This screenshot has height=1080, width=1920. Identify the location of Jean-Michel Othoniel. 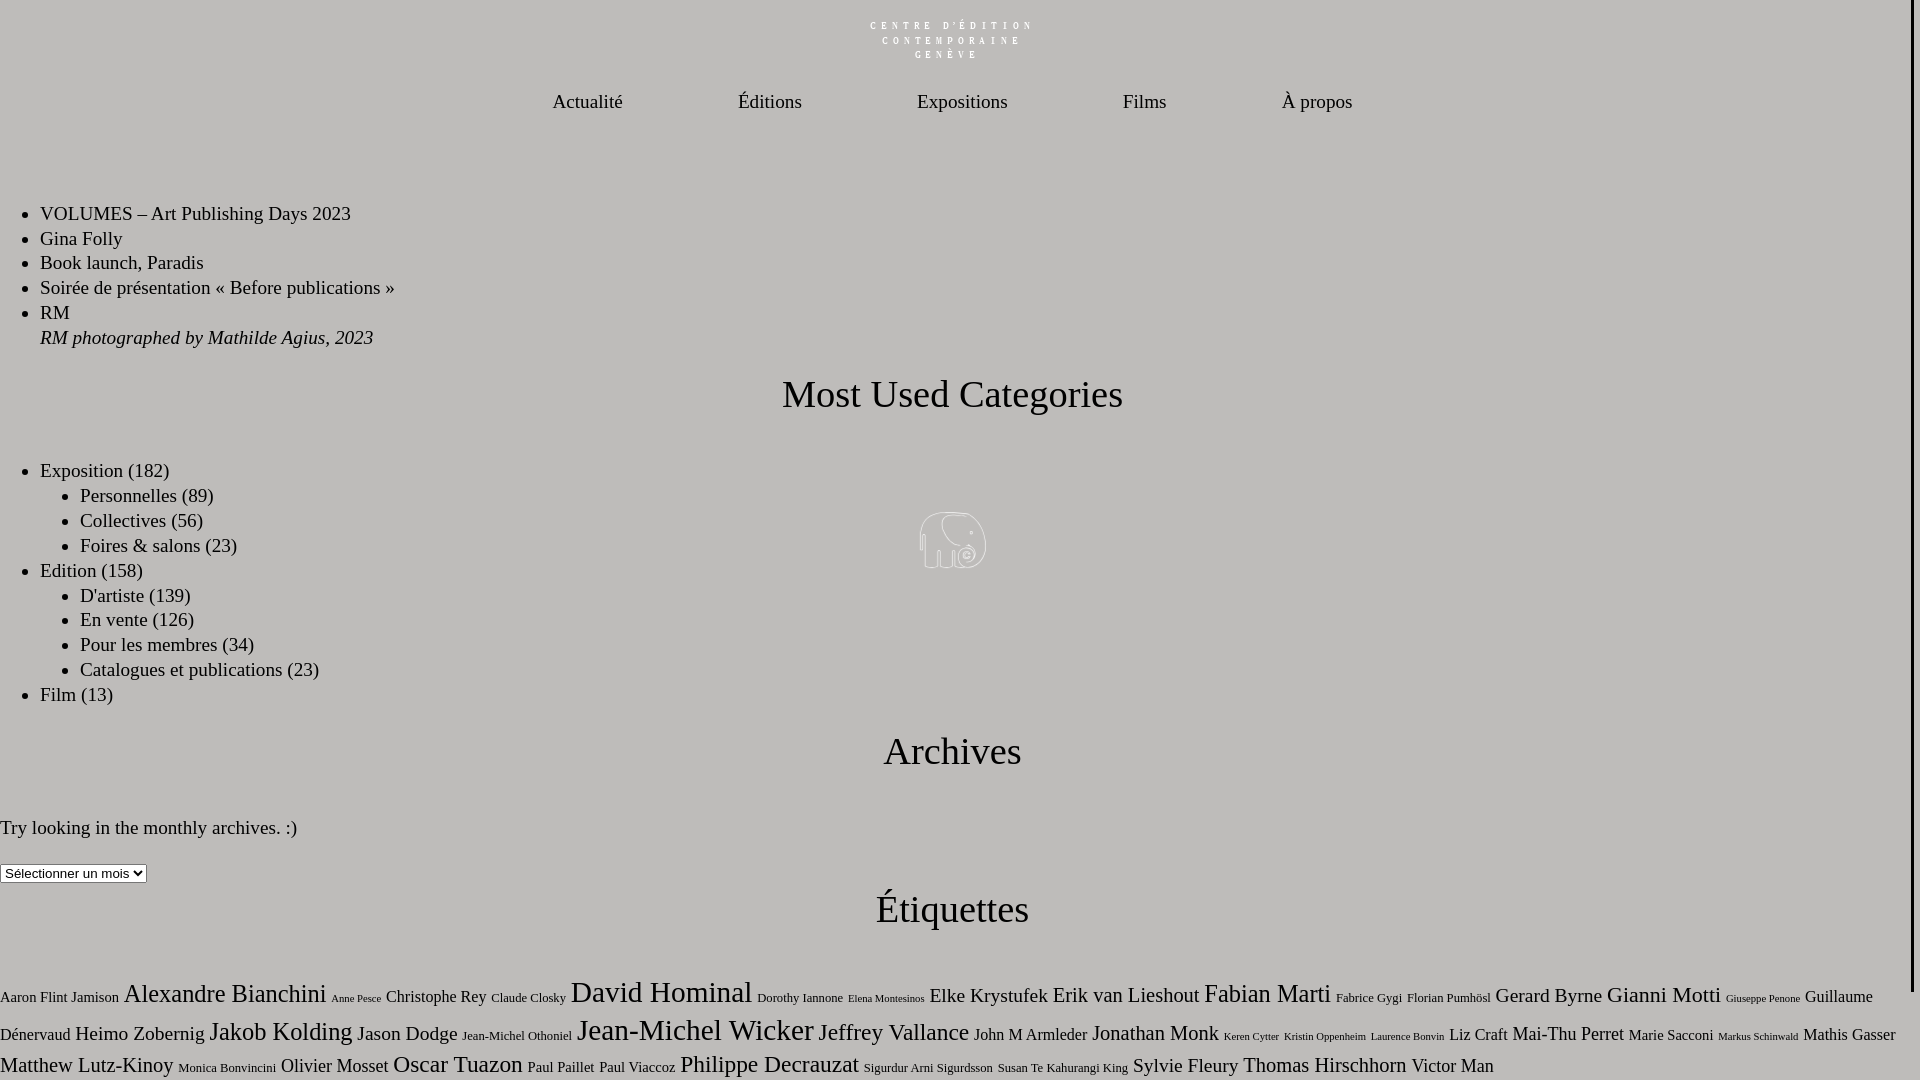
(517, 1036).